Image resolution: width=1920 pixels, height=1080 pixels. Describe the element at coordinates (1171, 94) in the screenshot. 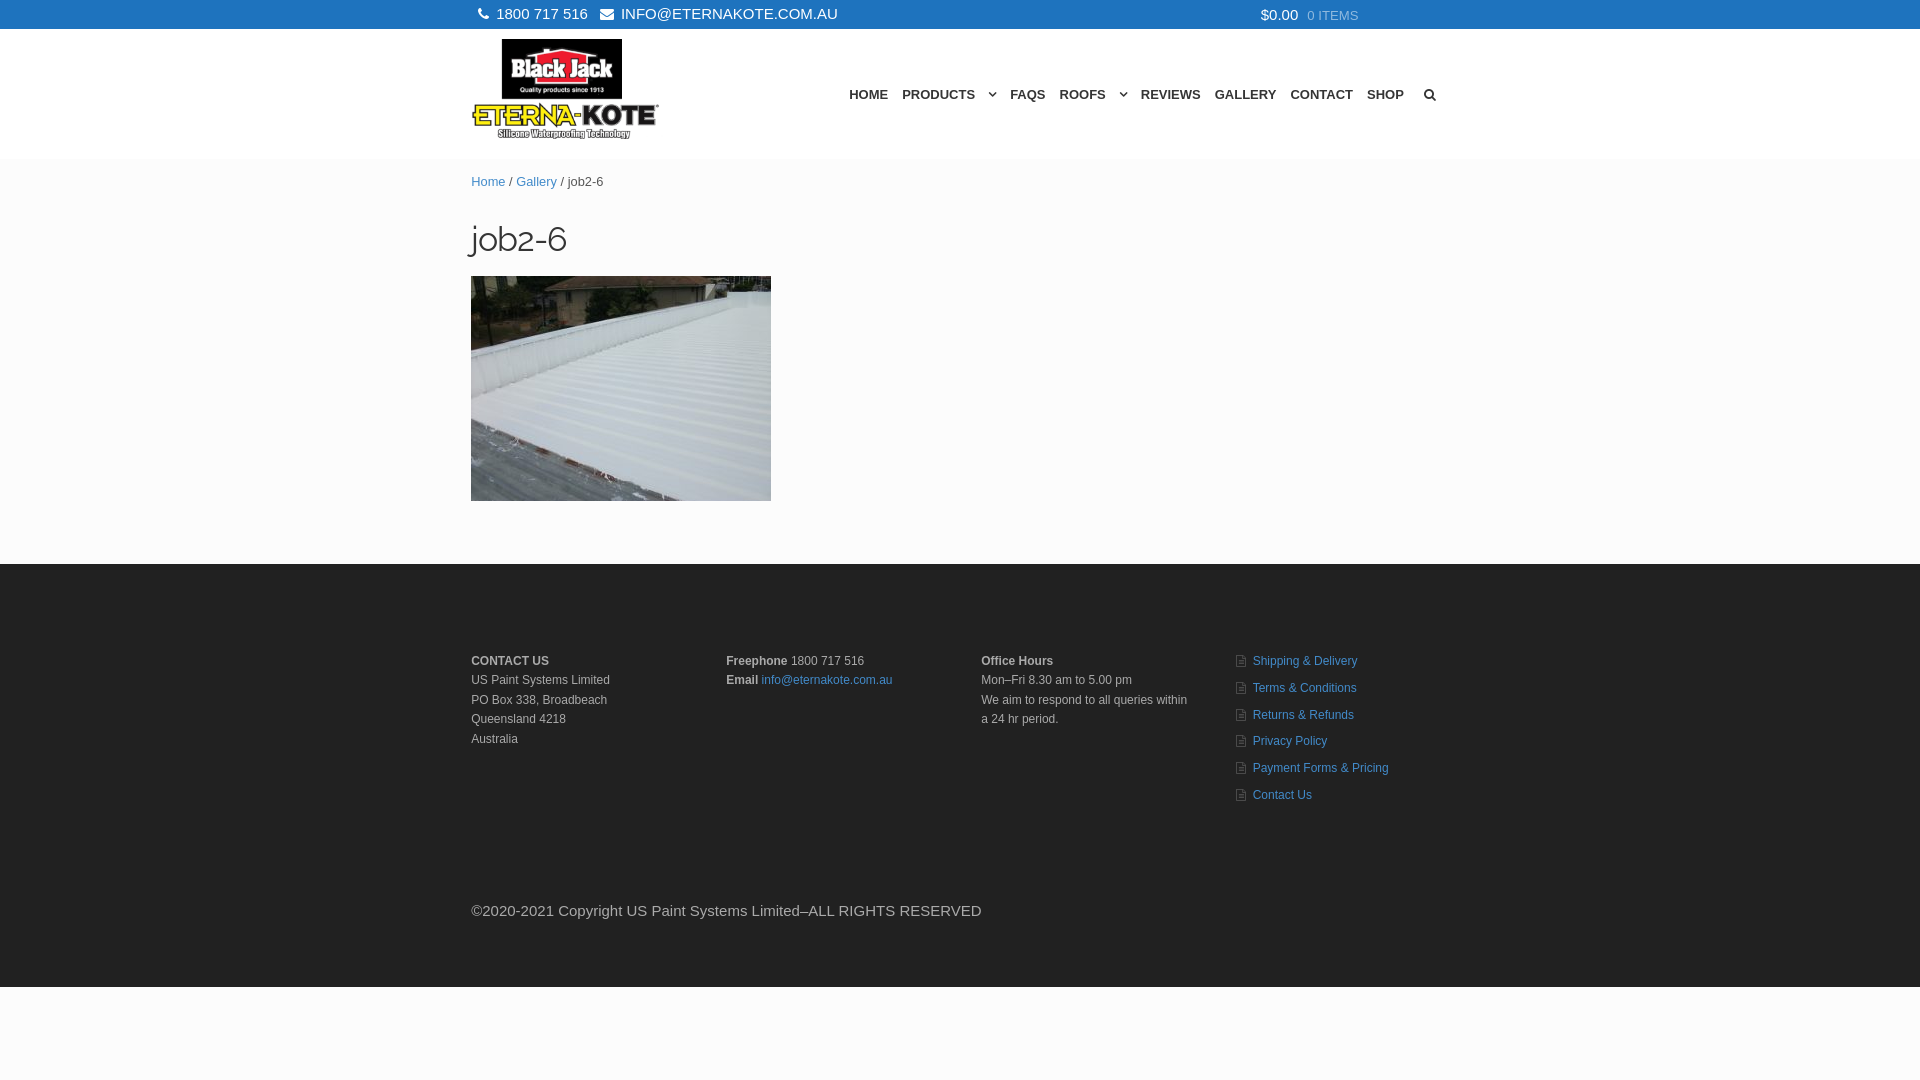

I see `REVIEWS` at that location.